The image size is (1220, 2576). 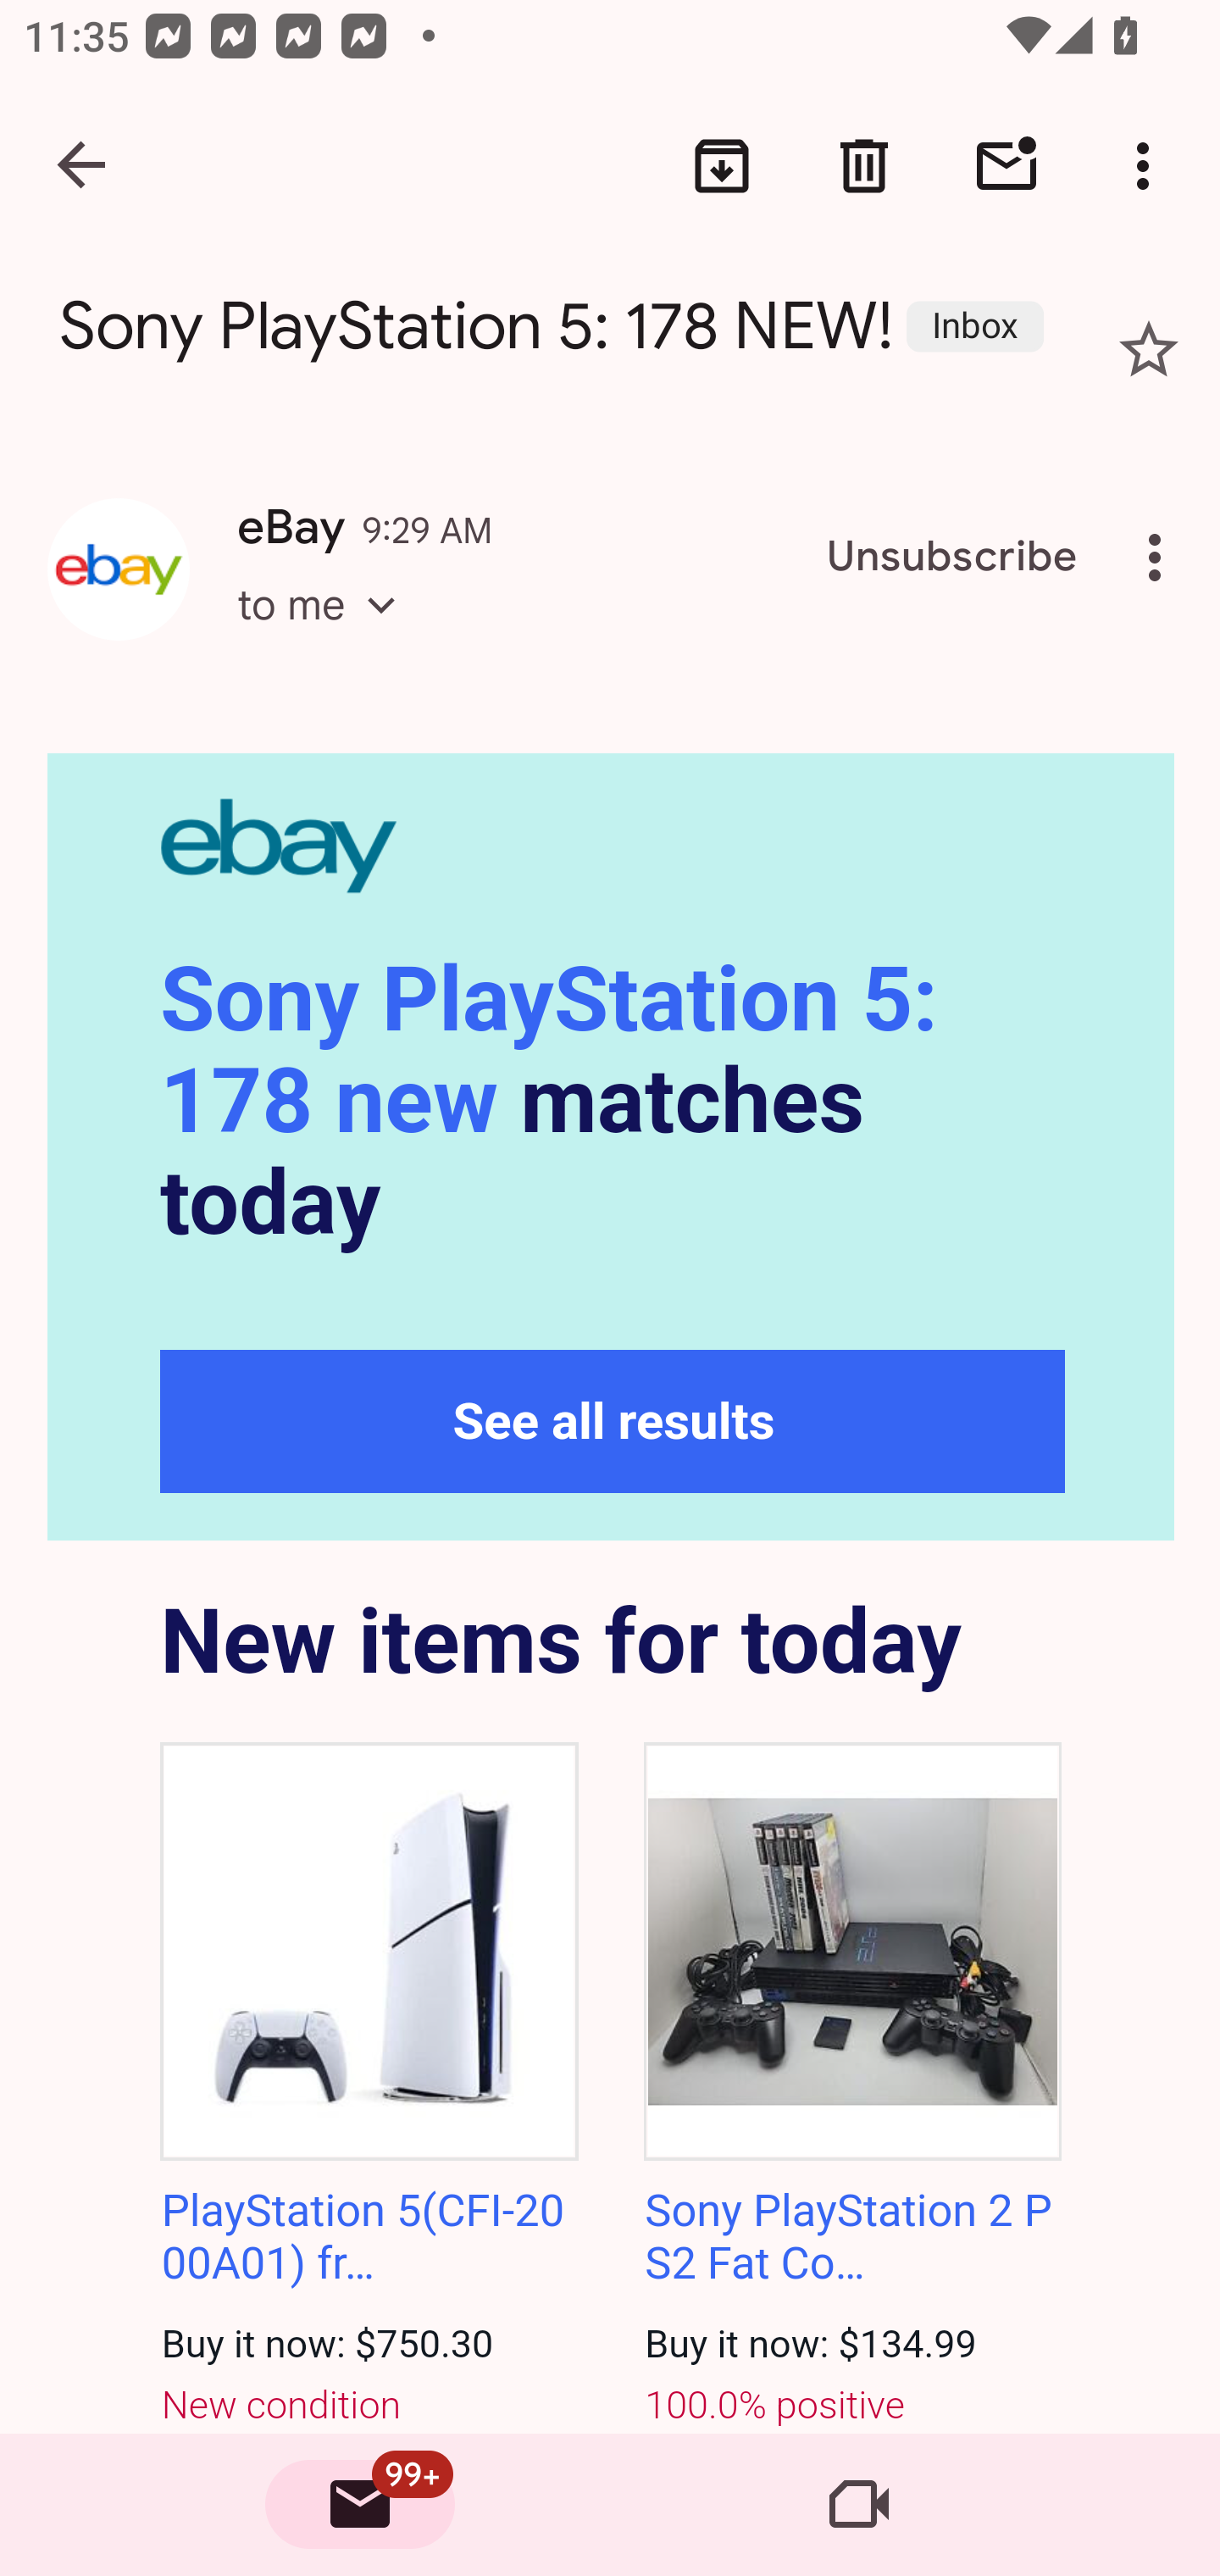 I want to click on More options, so click(x=1161, y=558).